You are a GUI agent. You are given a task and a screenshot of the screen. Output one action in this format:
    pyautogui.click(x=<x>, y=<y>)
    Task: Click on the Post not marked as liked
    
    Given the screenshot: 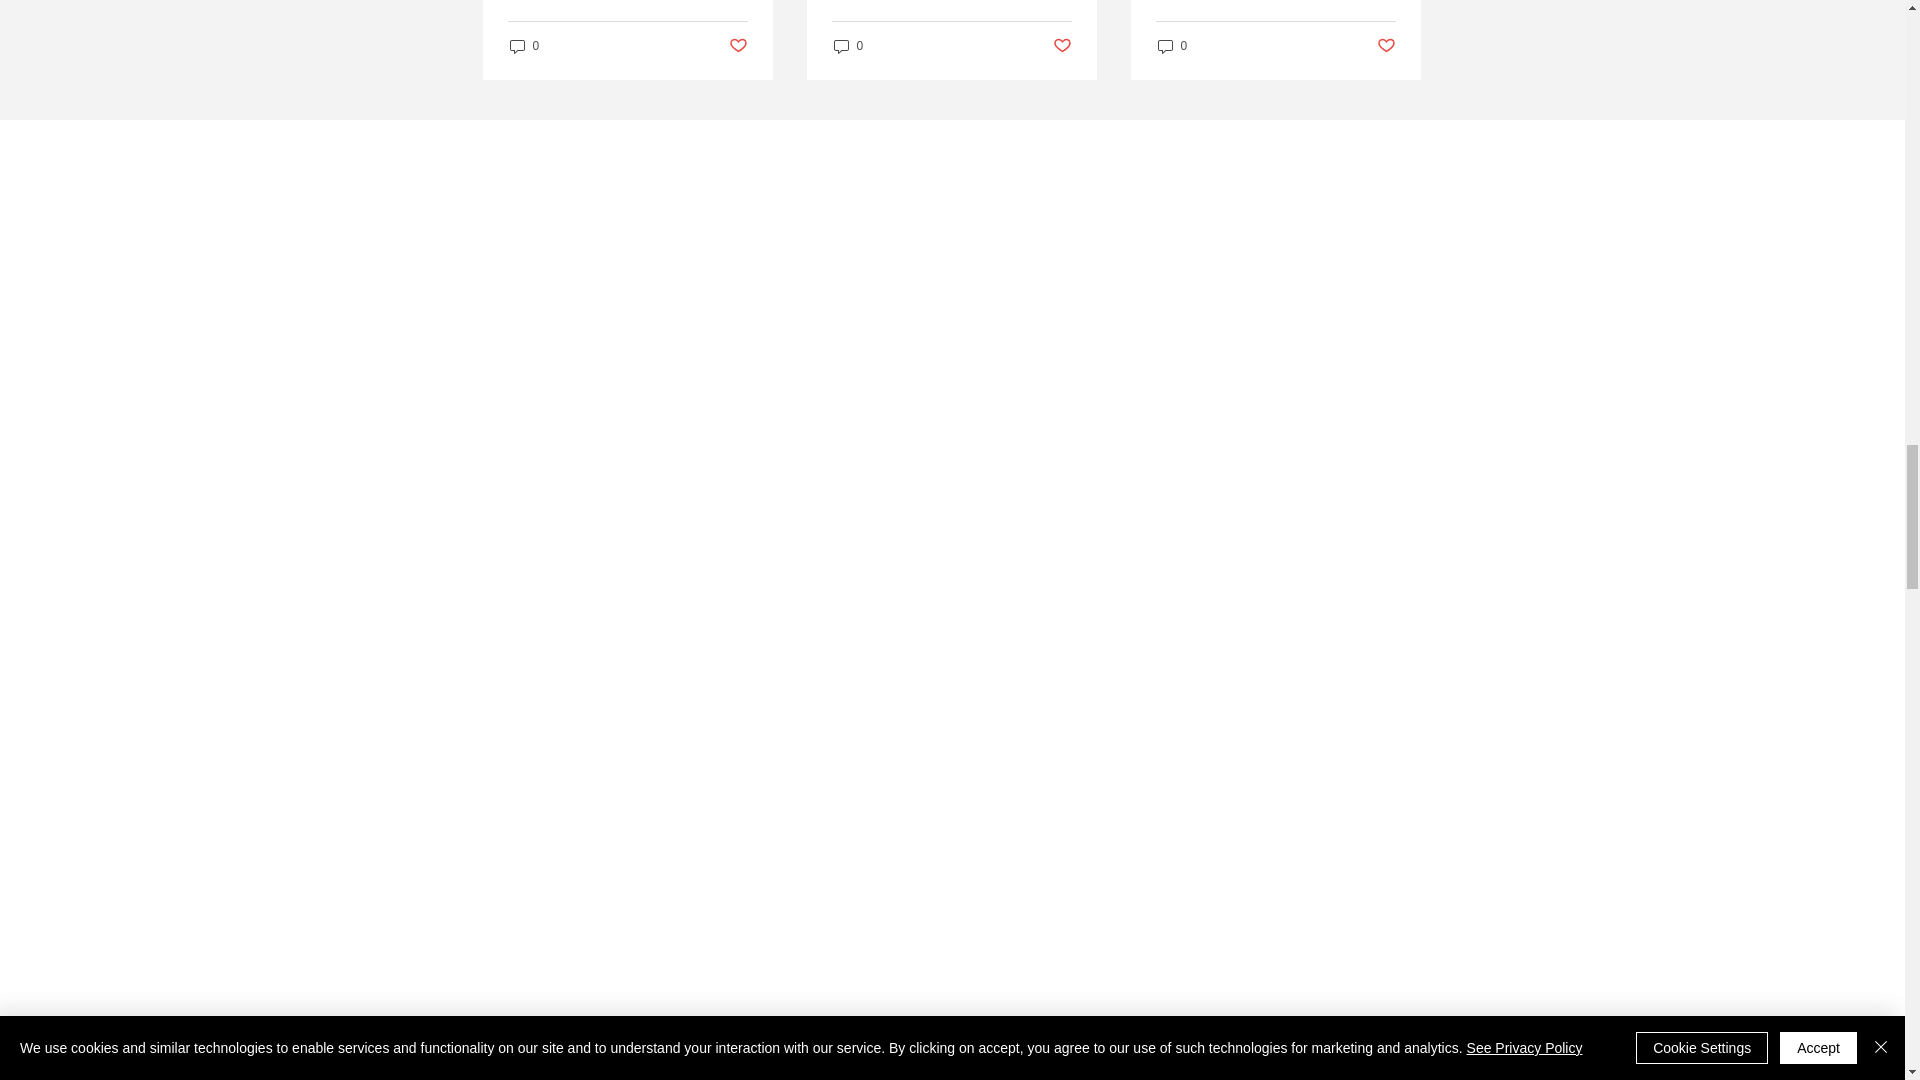 What is the action you would take?
    pyautogui.click(x=736, y=46)
    